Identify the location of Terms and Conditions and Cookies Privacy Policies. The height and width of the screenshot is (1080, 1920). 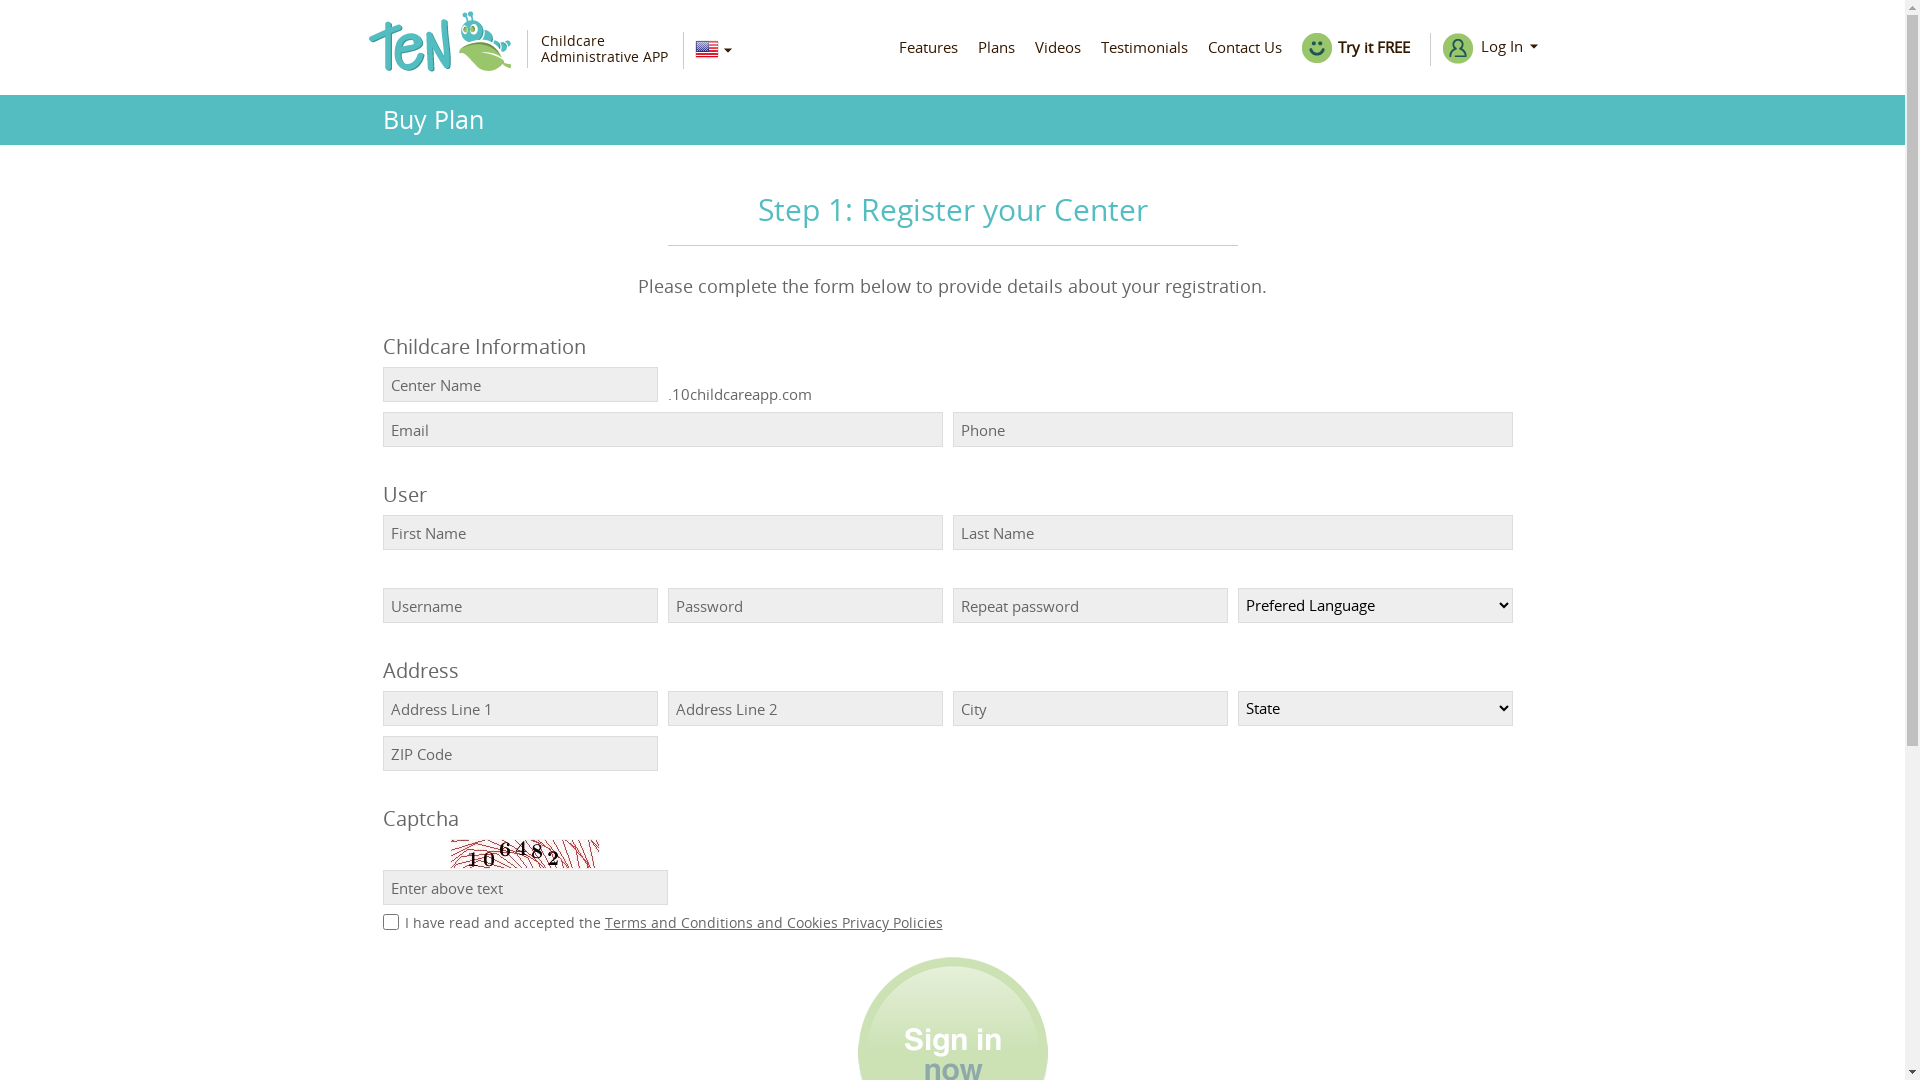
(773, 922).